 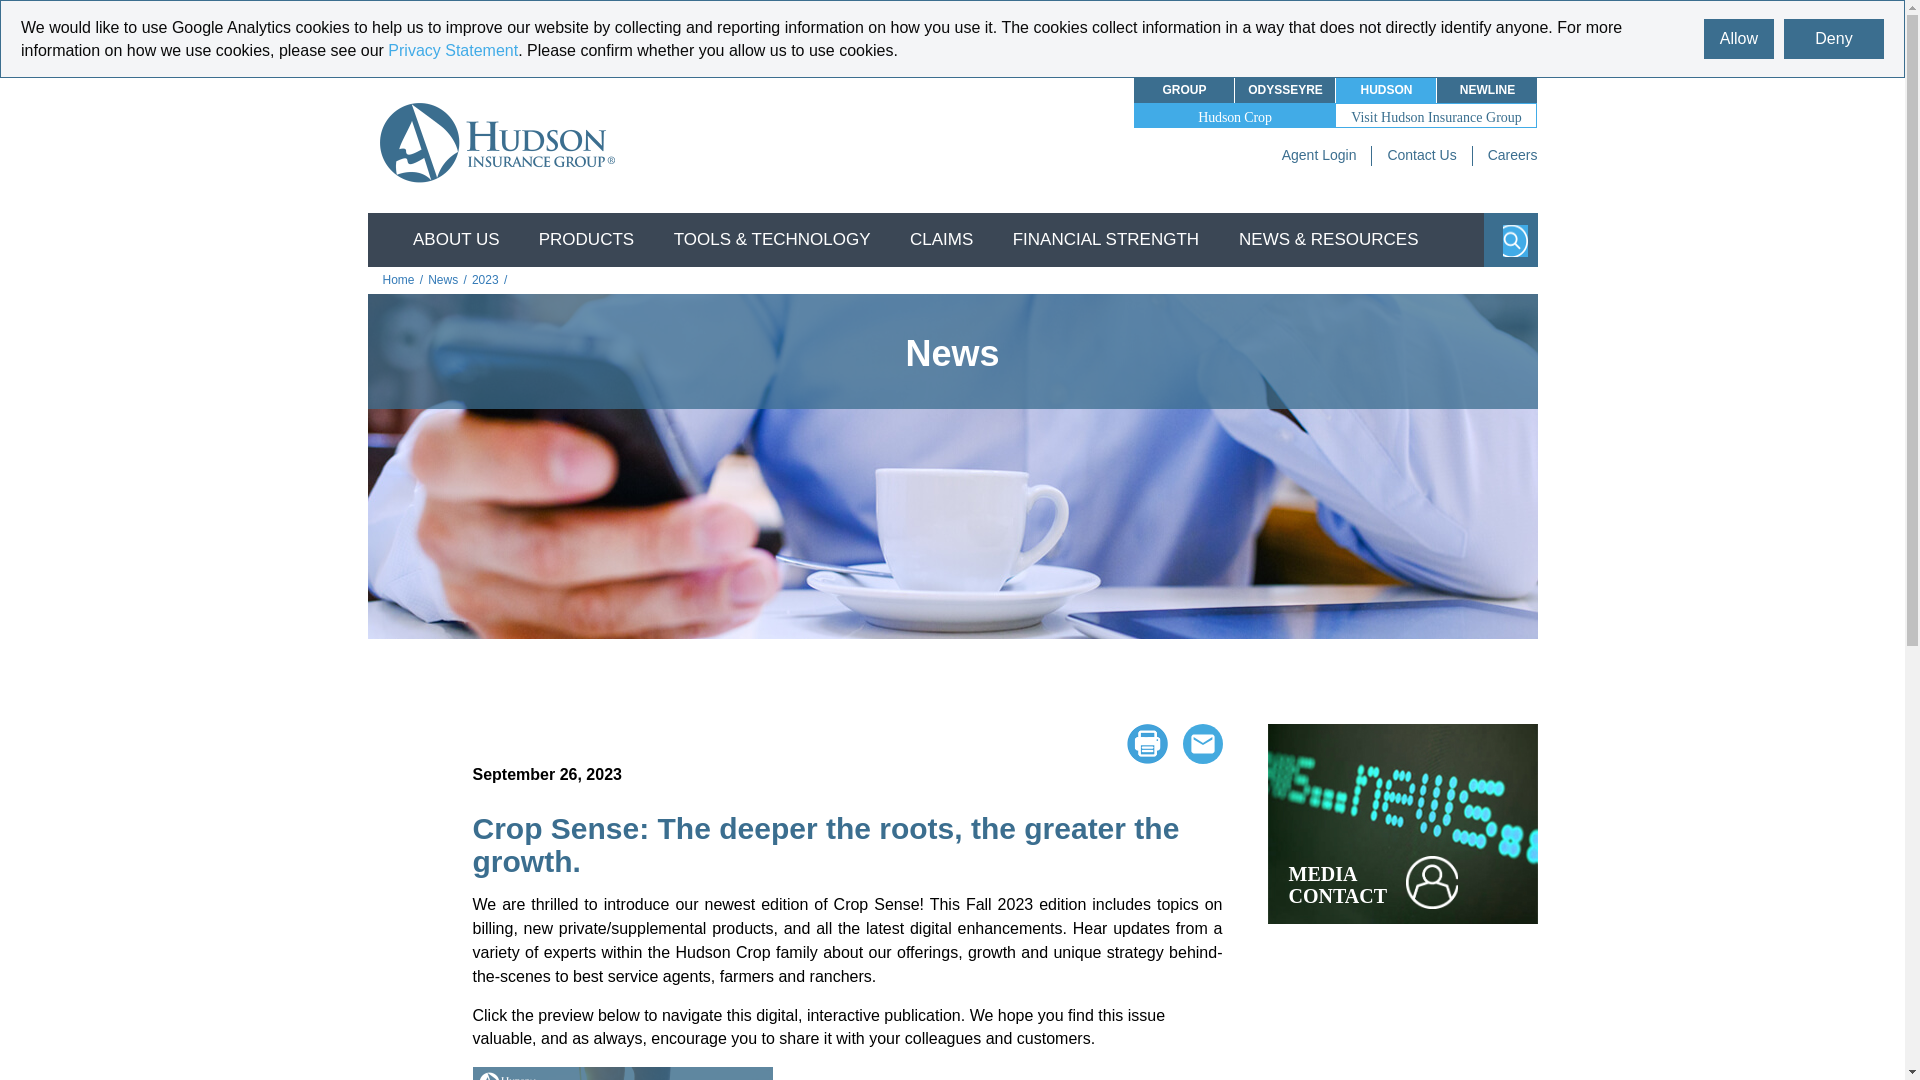 I want to click on Careers, so click(x=1512, y=154).